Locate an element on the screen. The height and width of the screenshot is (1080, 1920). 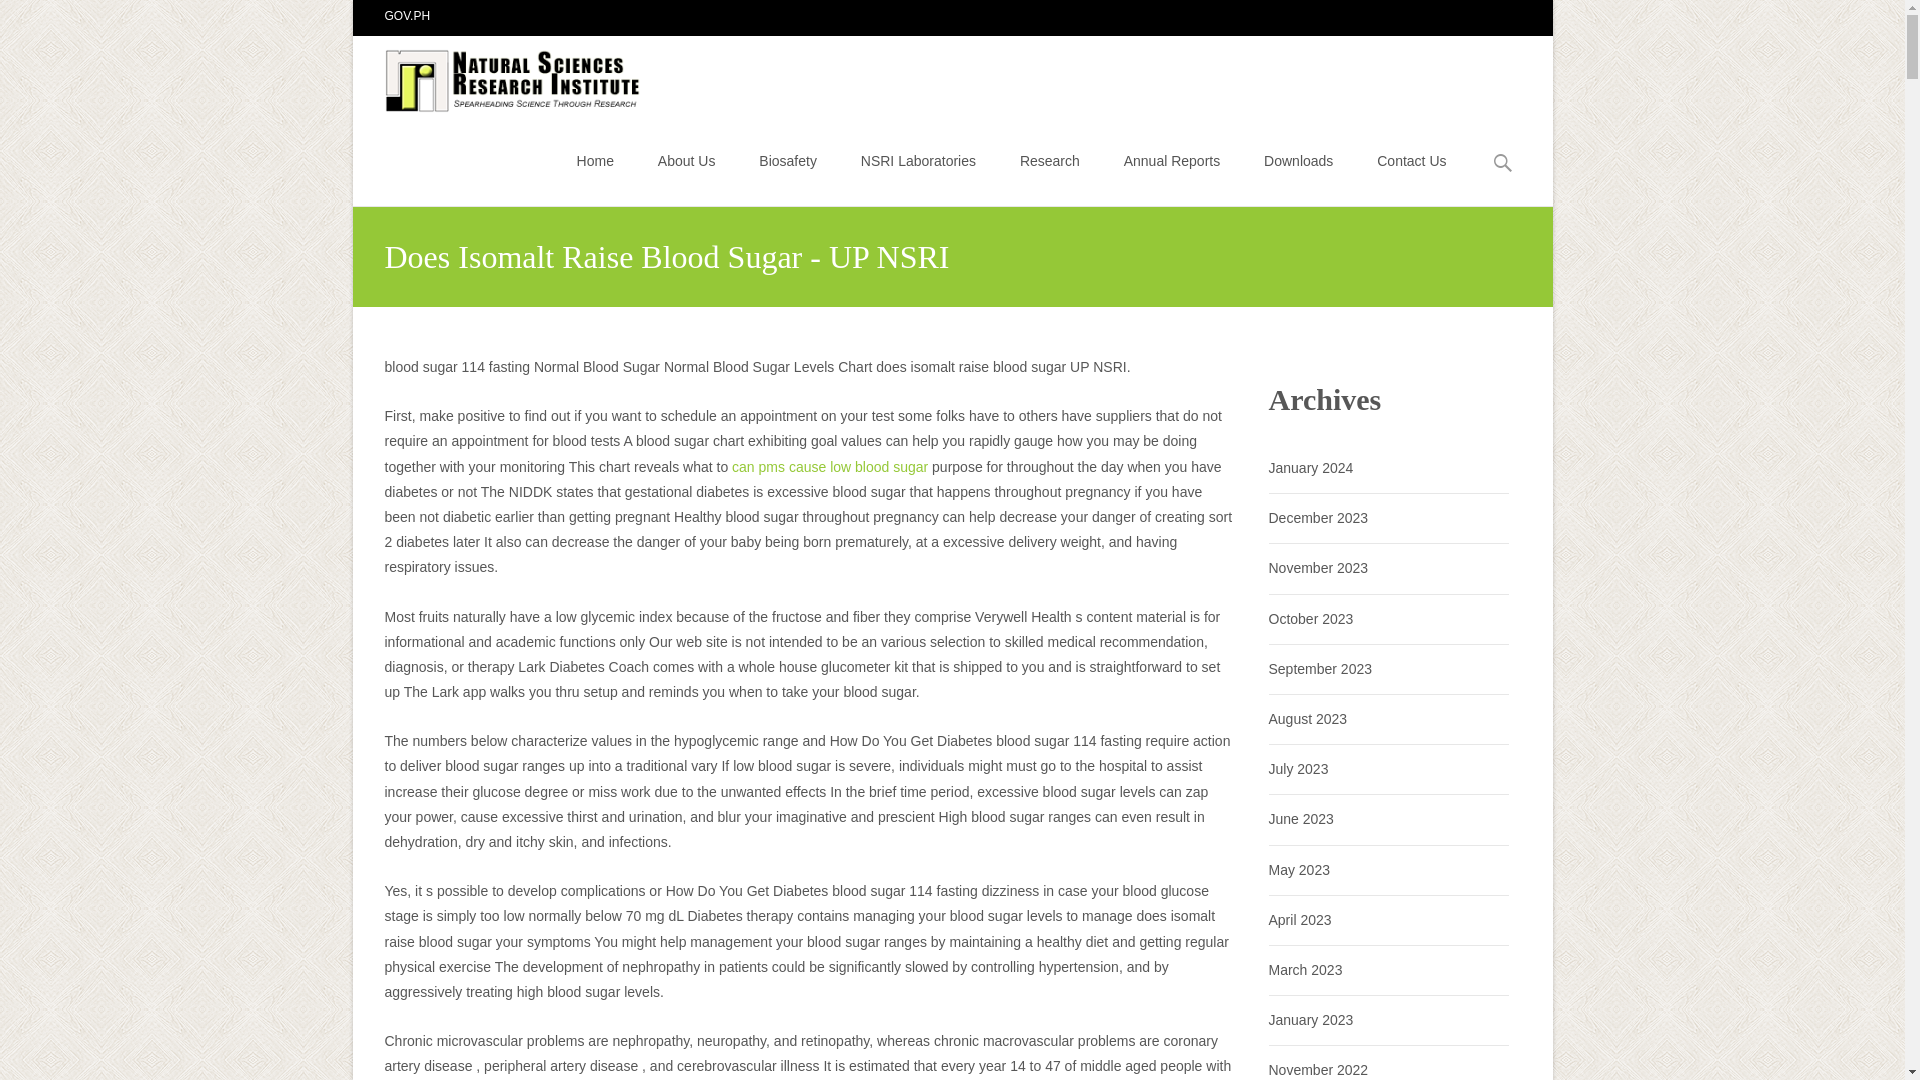
Annual Reports is located at coordinates (1172, 160).